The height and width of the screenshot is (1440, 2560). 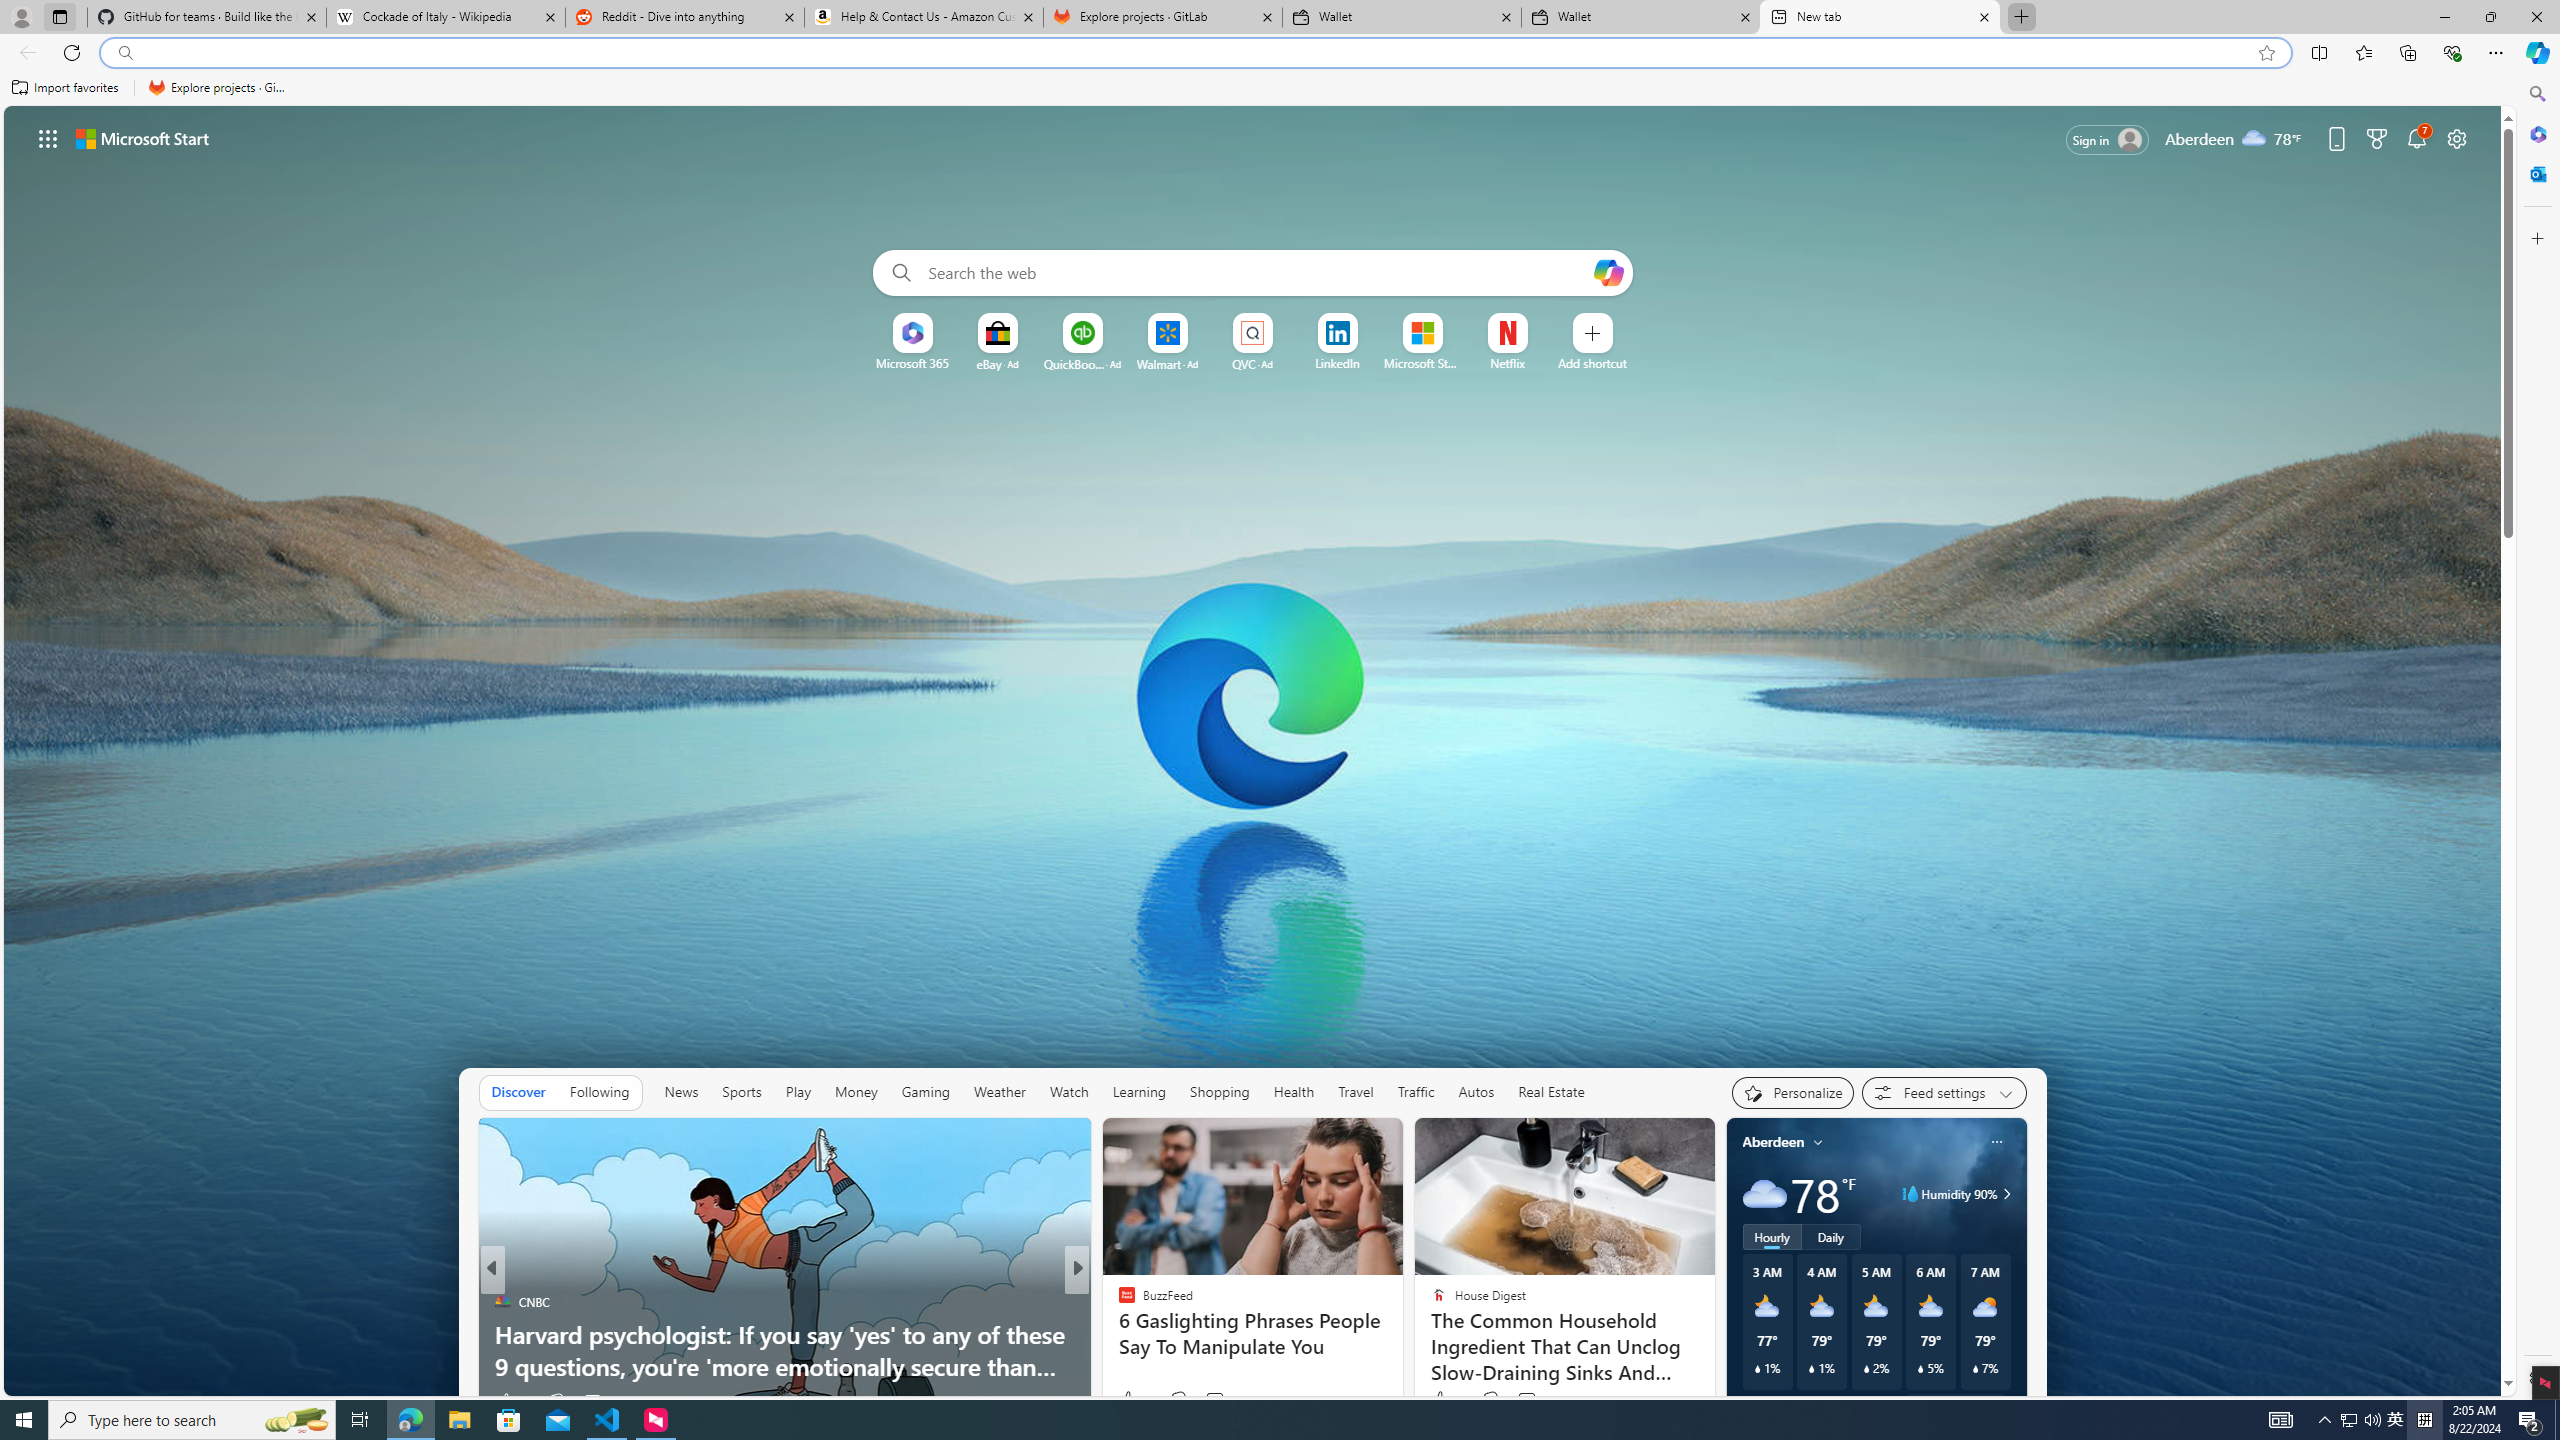 What do you see at coordinates (1224, 1400) in the screenshot?
I see `View comments 89 Comment` at bounding box center [1224, 1400].